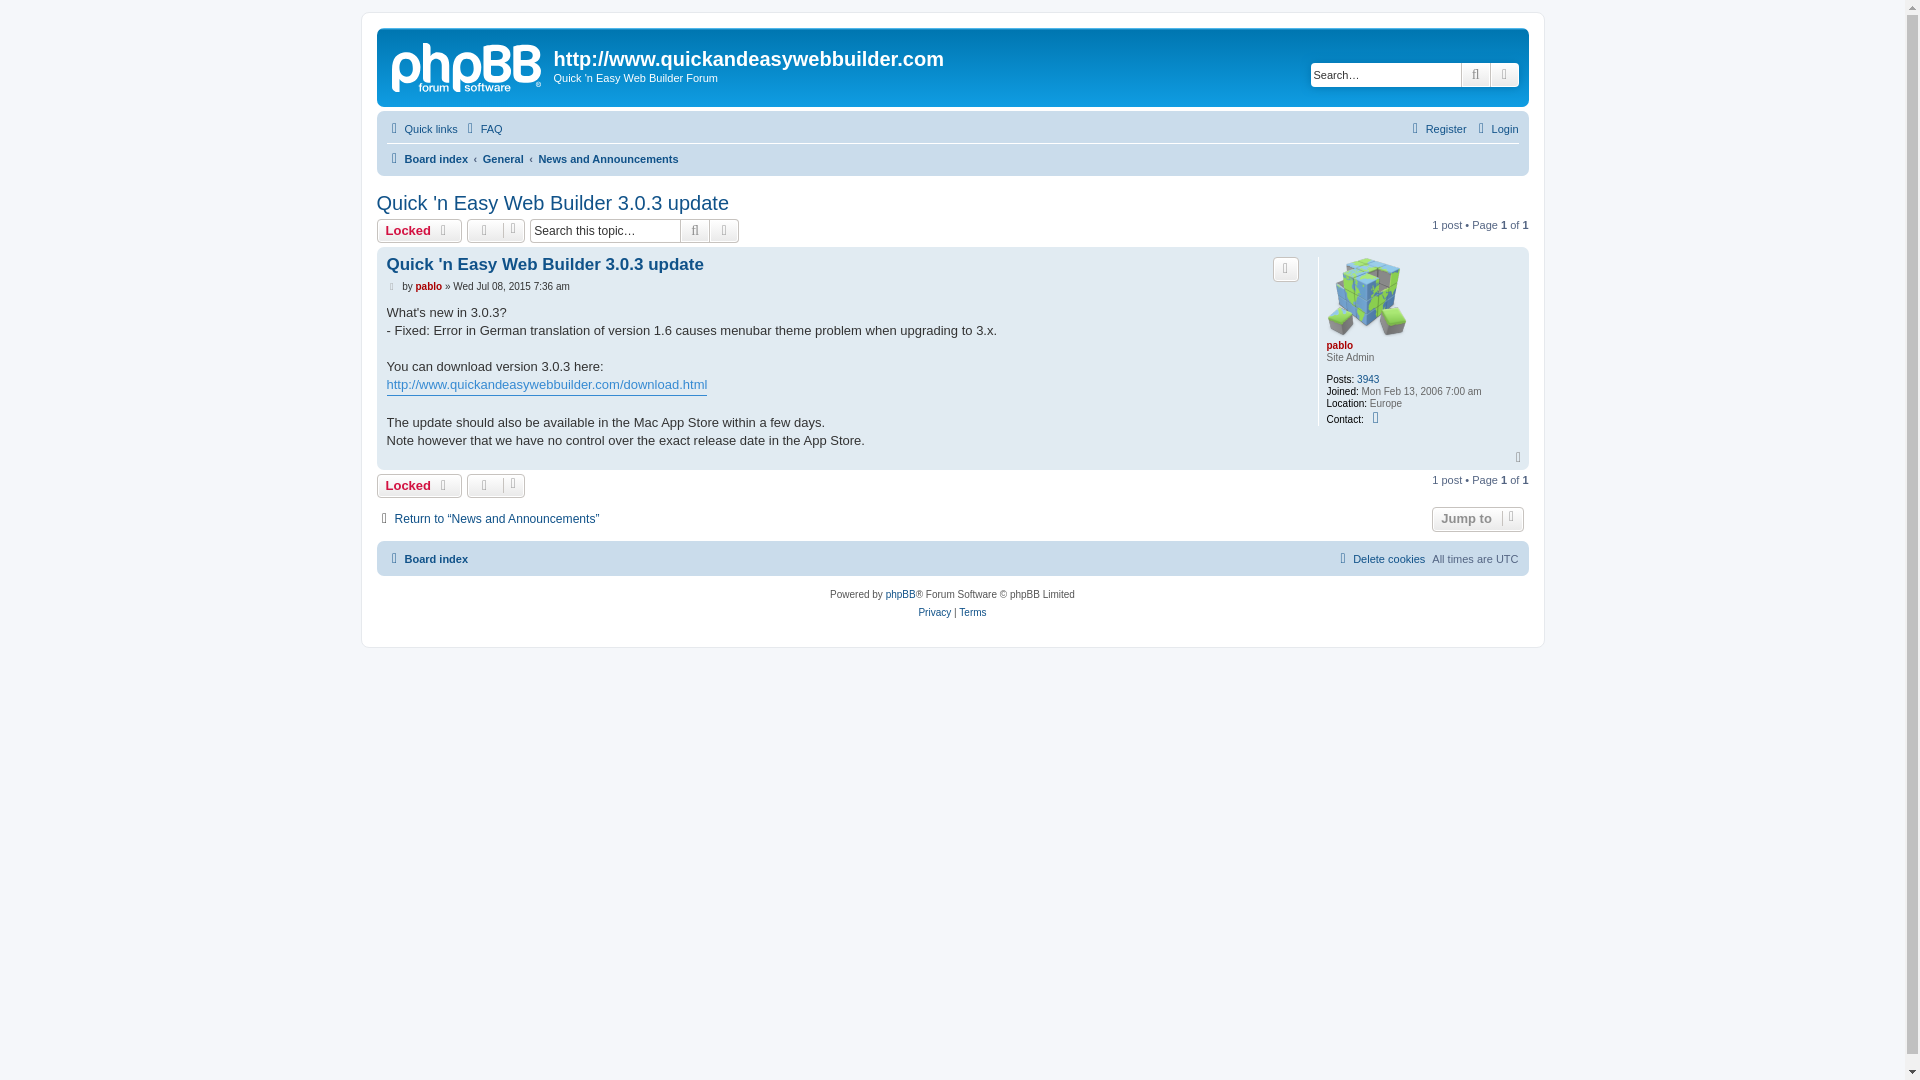  I want to click on Search, so click(694, 231).